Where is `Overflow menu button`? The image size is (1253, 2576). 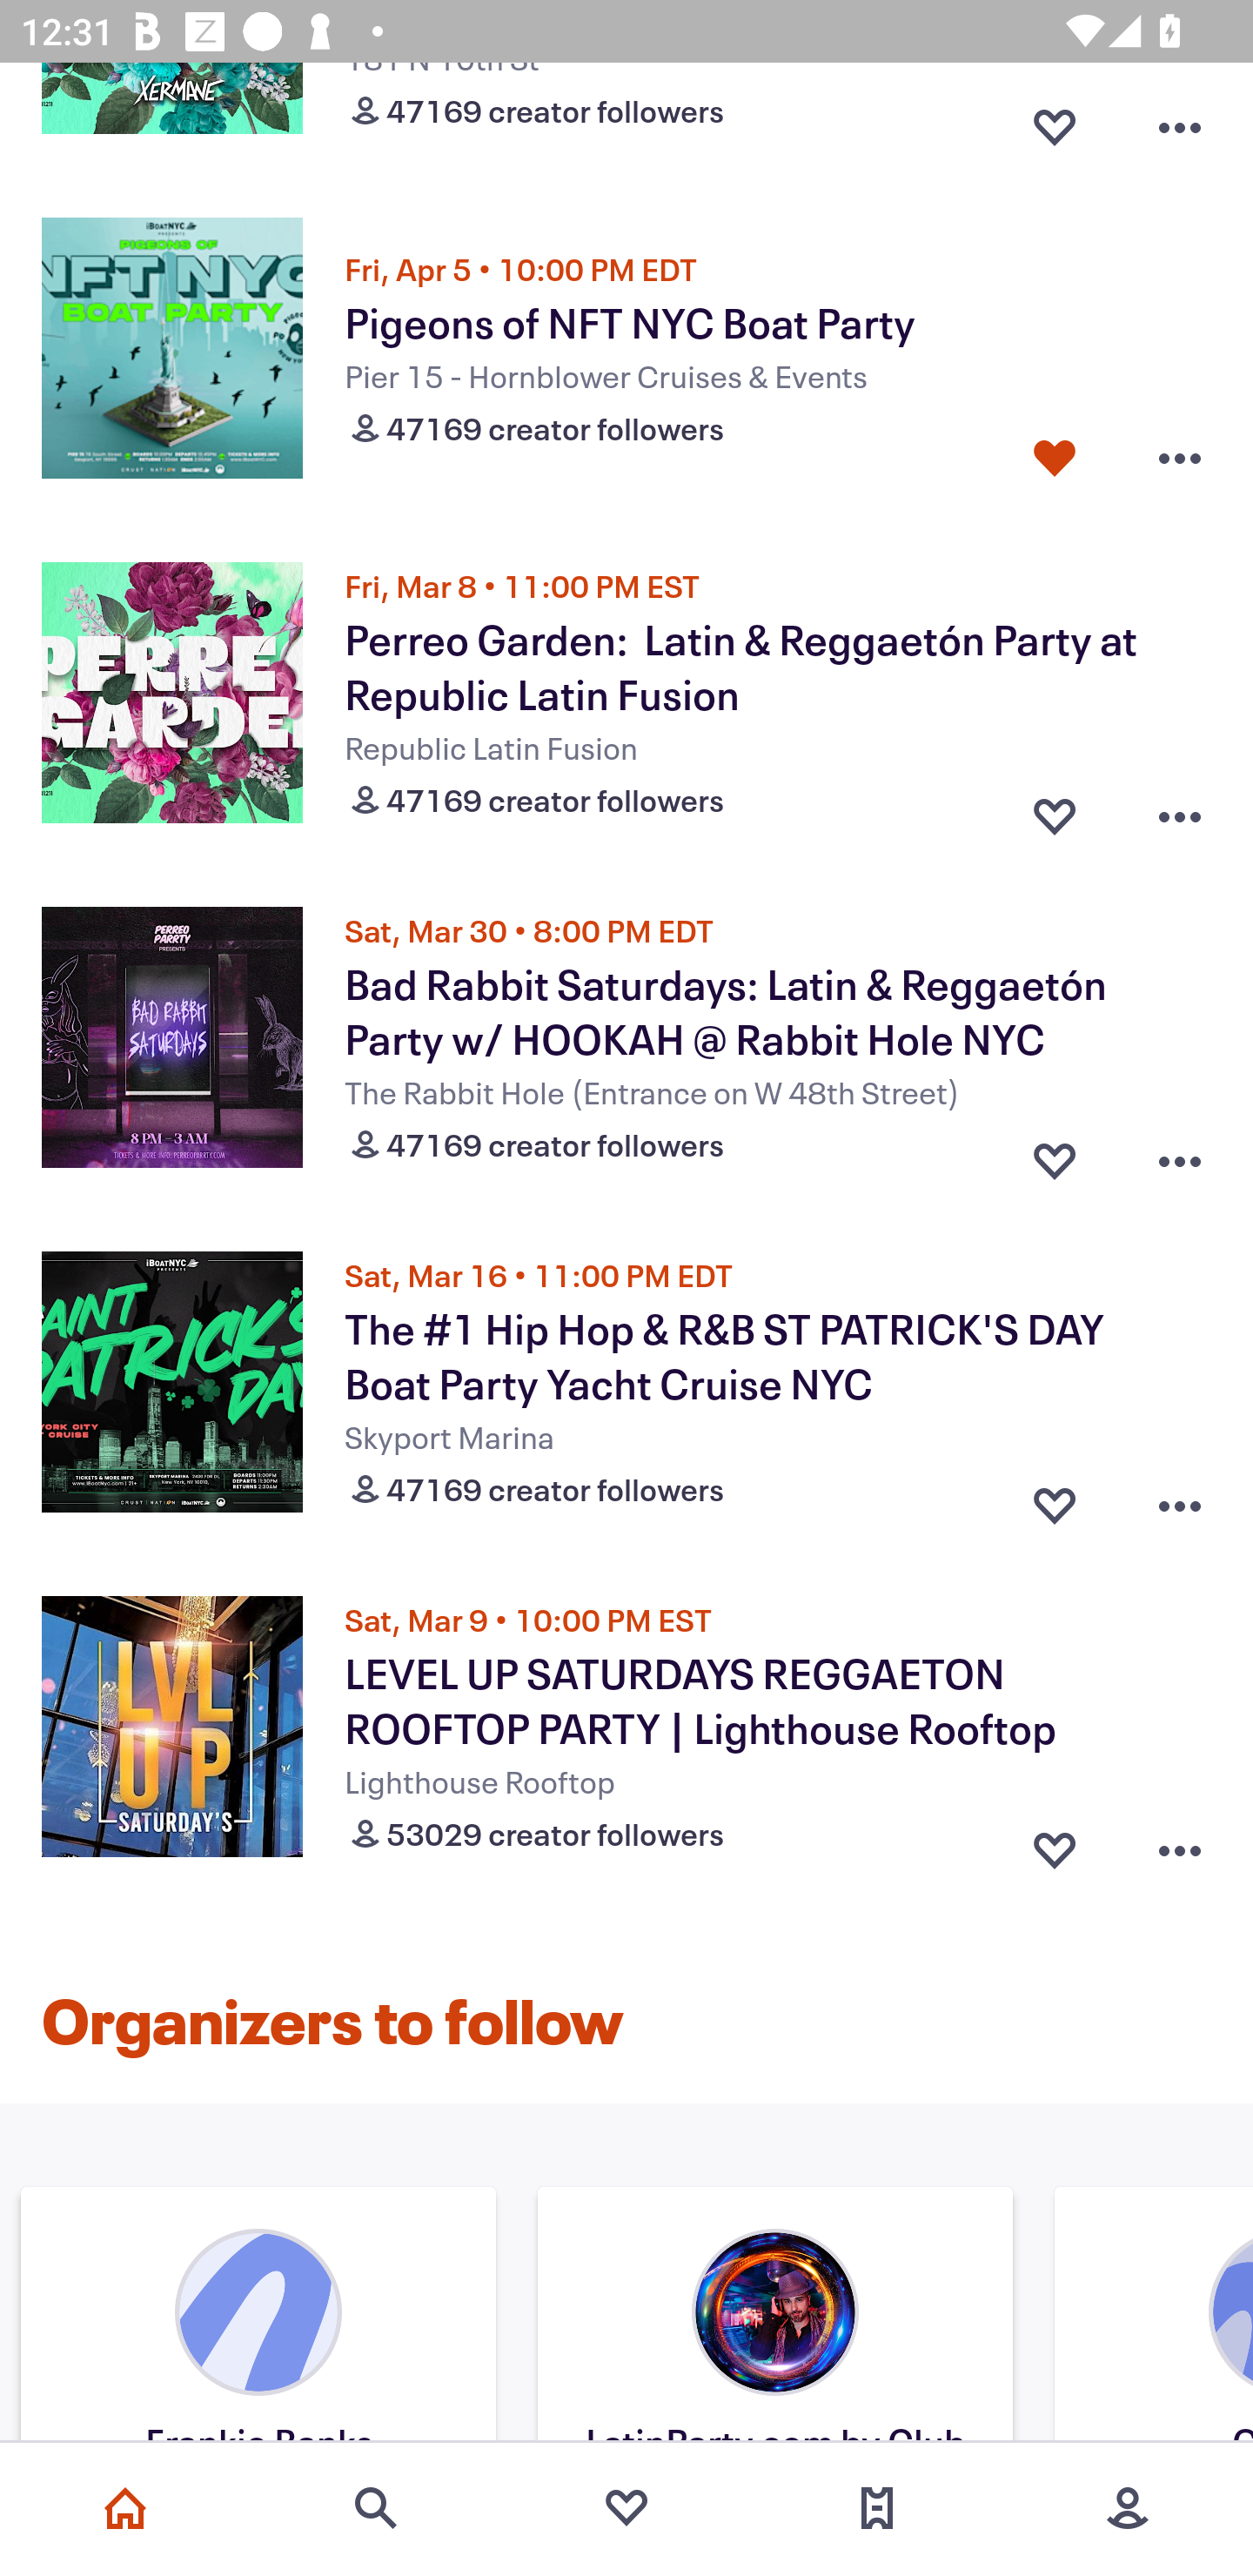 Overflow menu button is located at coordinates (1180, 120).